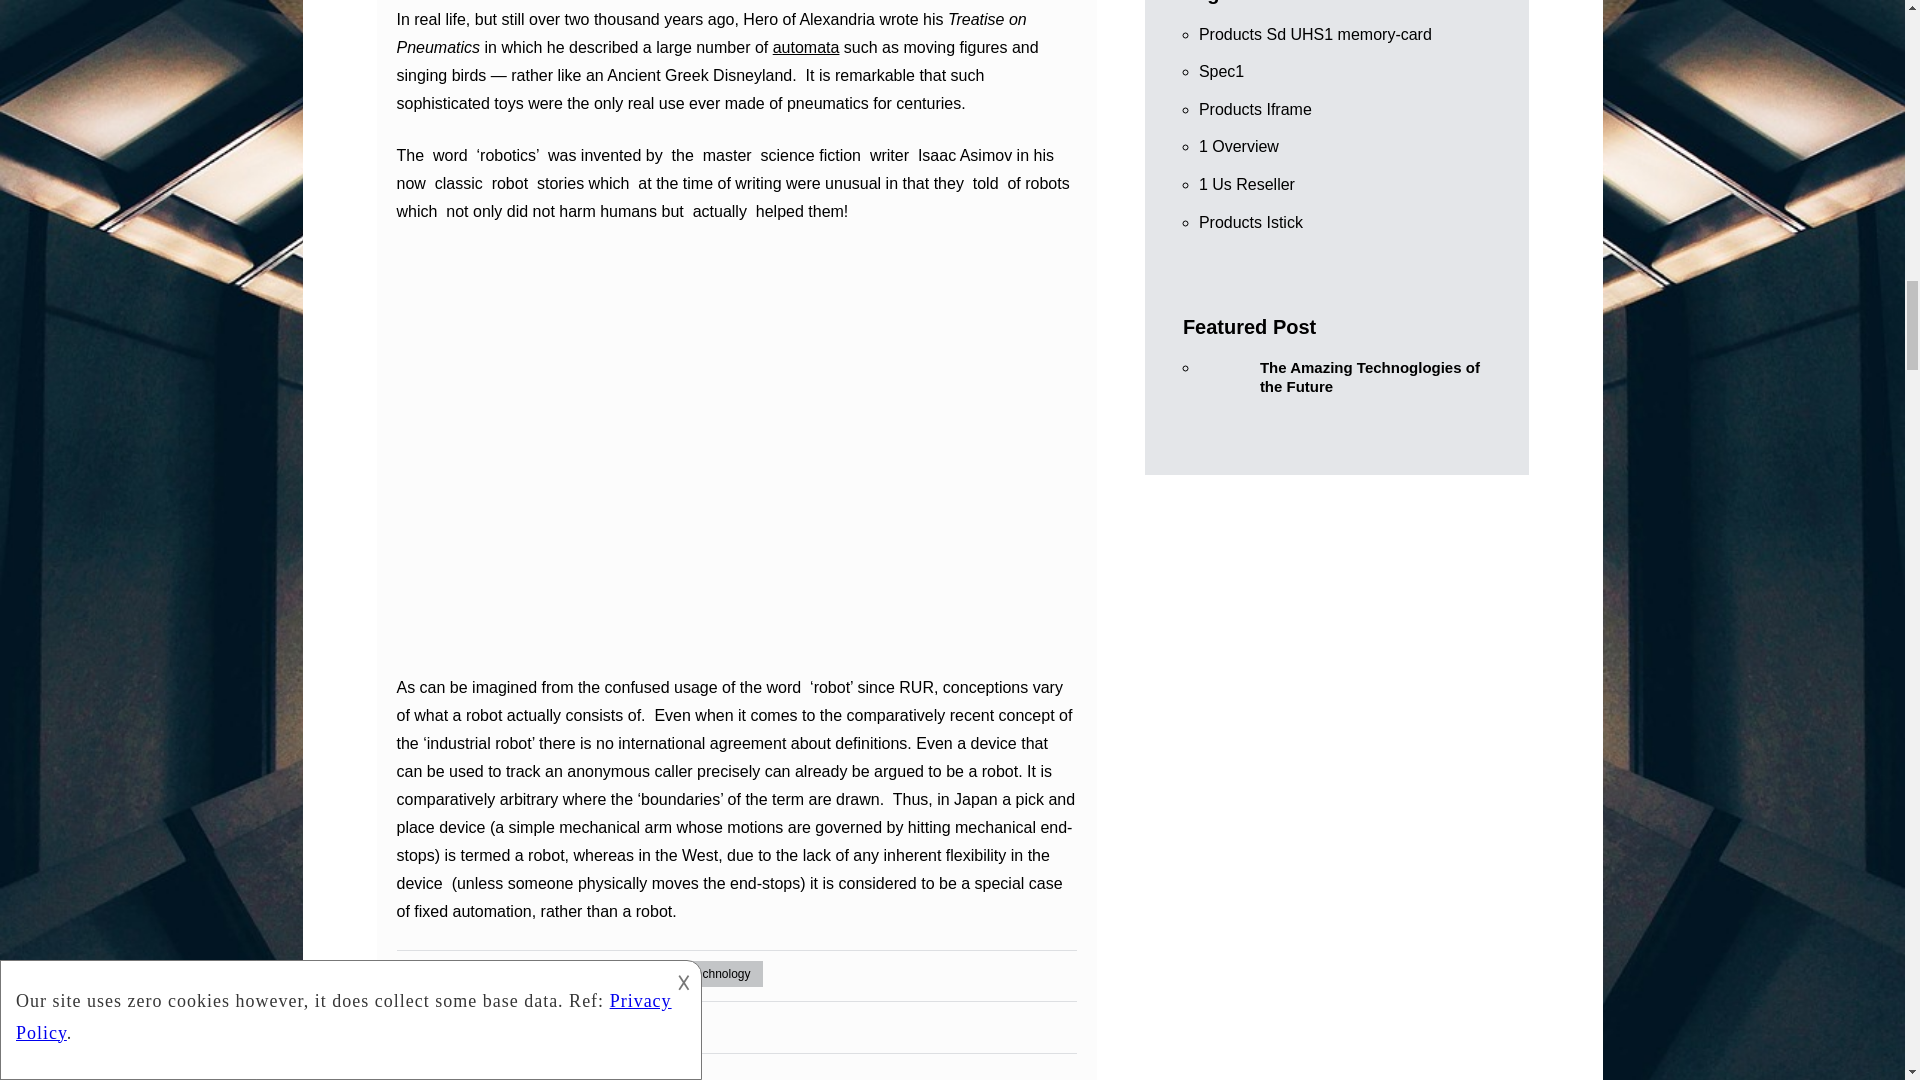 The height and width of the screenshot is (1080, 1920). Describe the element at coordinates (530, 974) in the screenshot. I see `Future Technology` at that location.